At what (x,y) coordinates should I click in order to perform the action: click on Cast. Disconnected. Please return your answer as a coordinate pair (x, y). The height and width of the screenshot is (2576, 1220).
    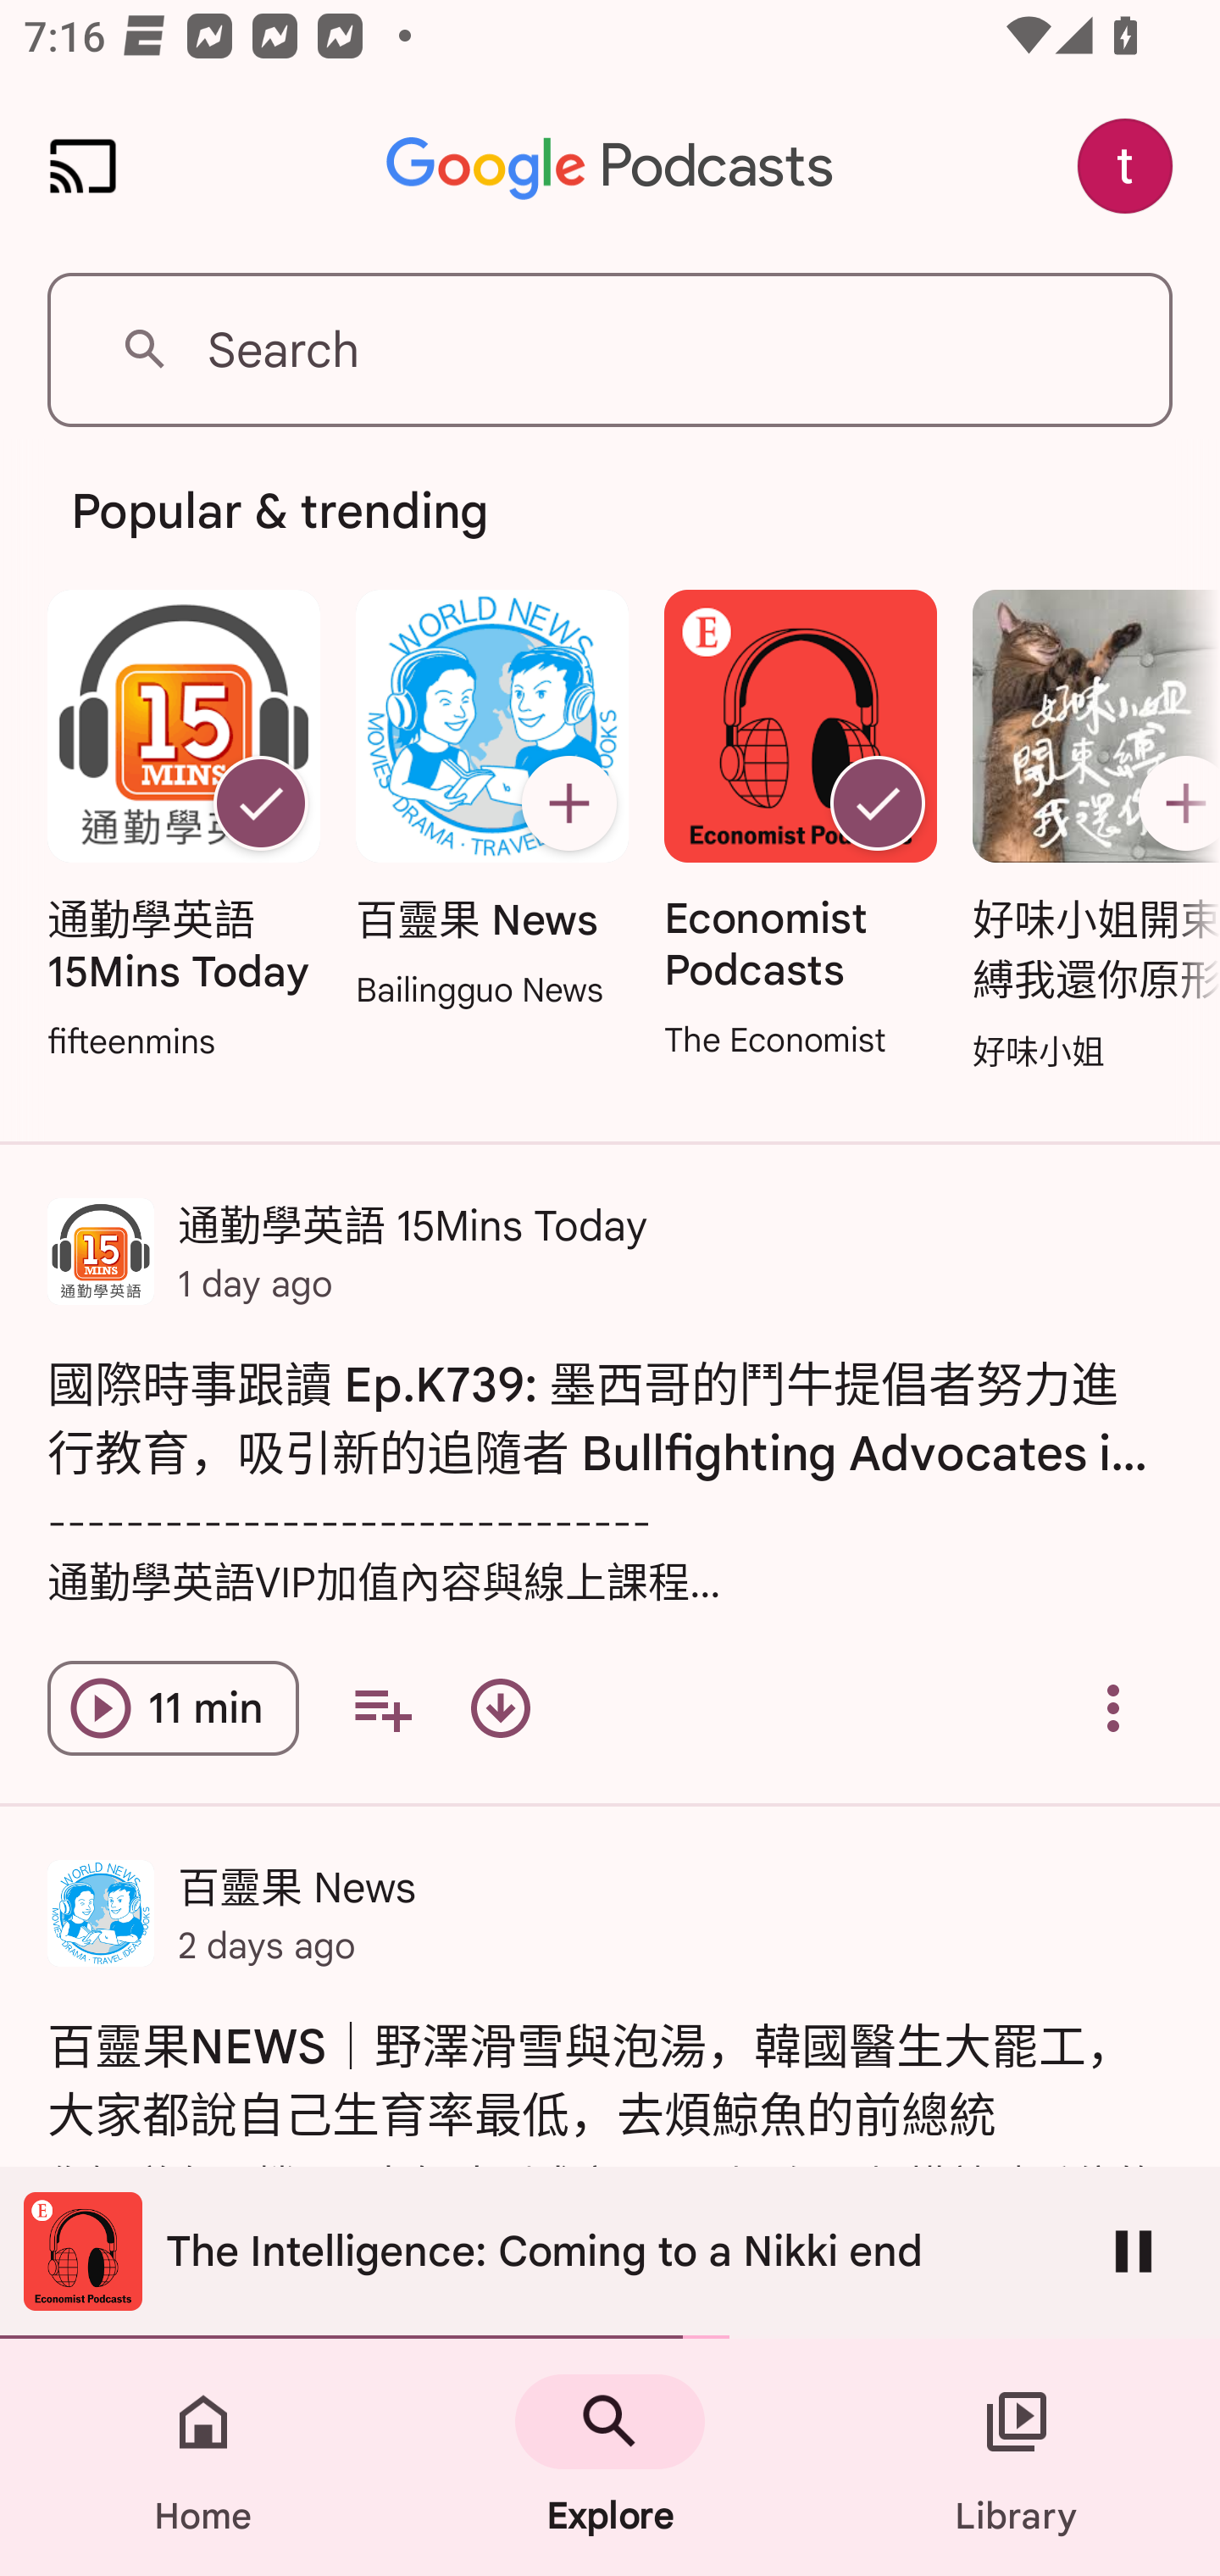
    Looking at the image, I should click on (83, 166).